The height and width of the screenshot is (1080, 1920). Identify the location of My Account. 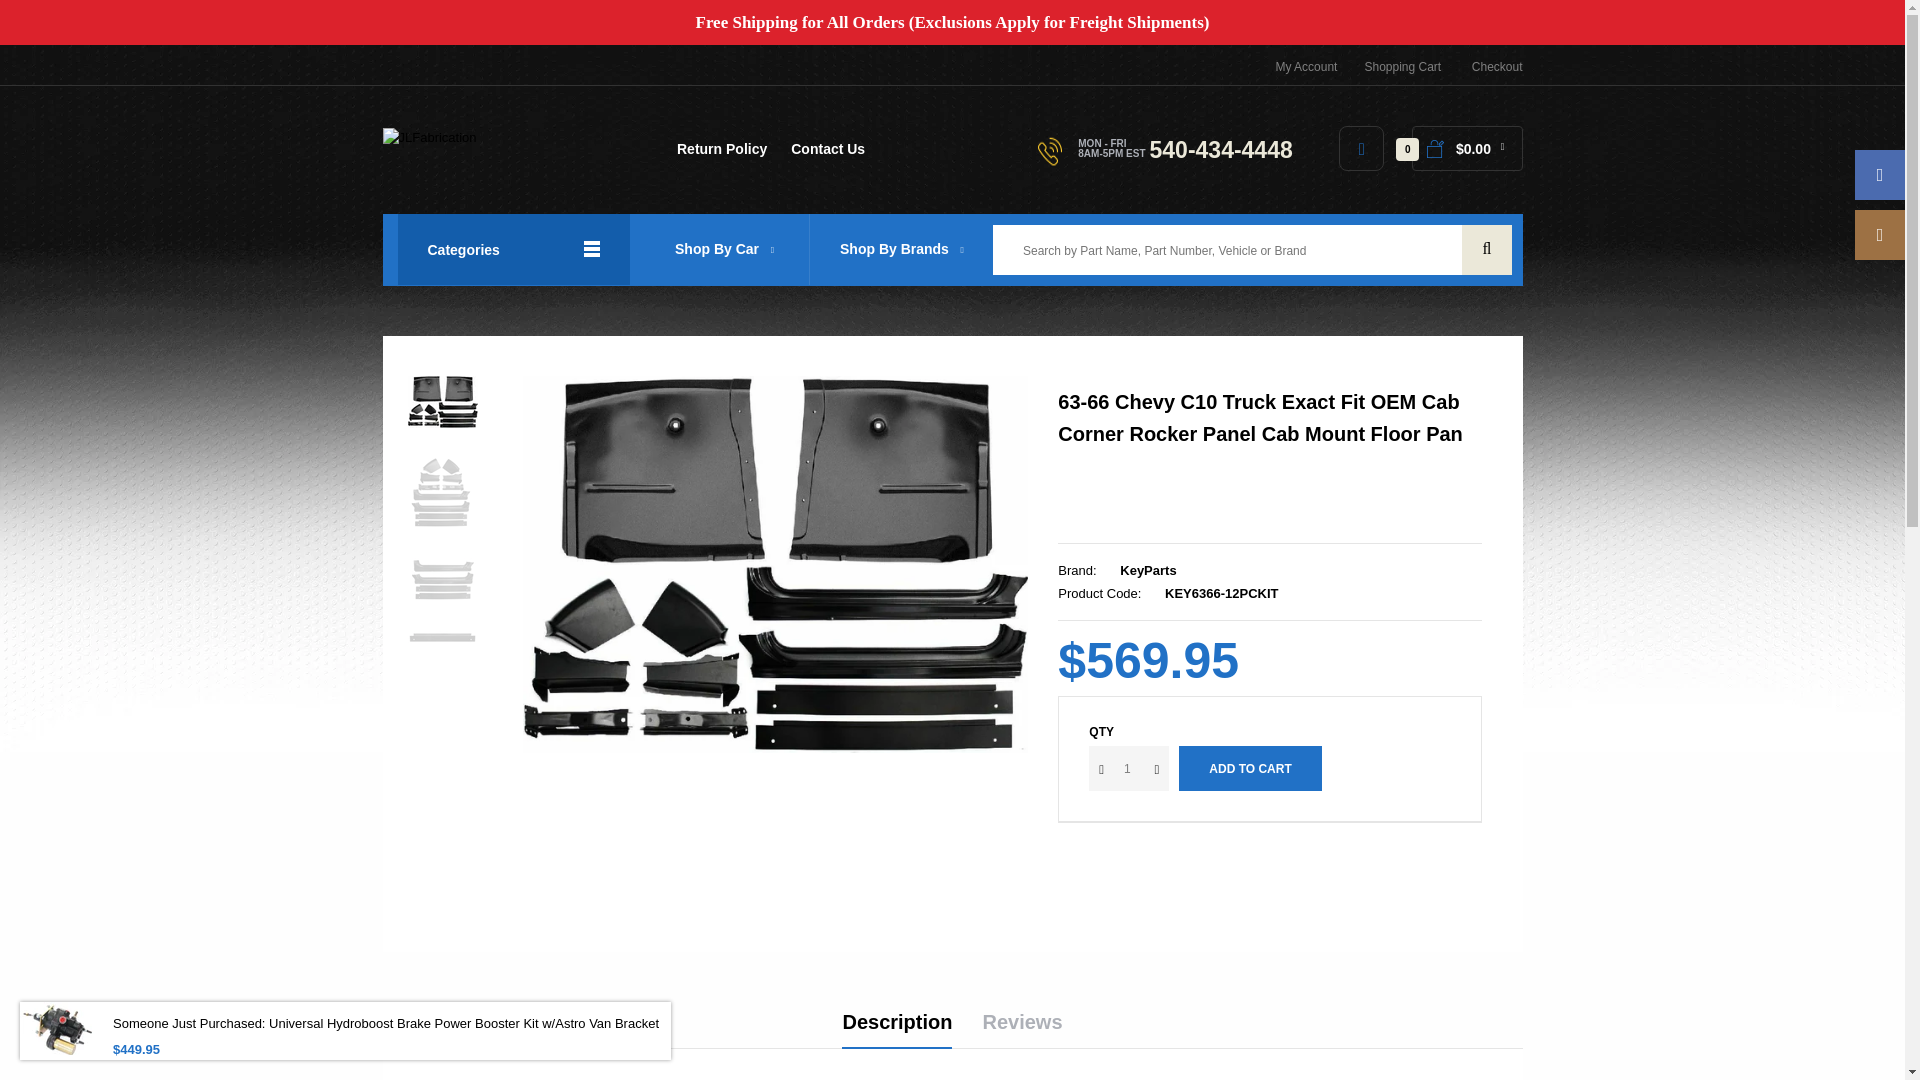
(1305, 67).